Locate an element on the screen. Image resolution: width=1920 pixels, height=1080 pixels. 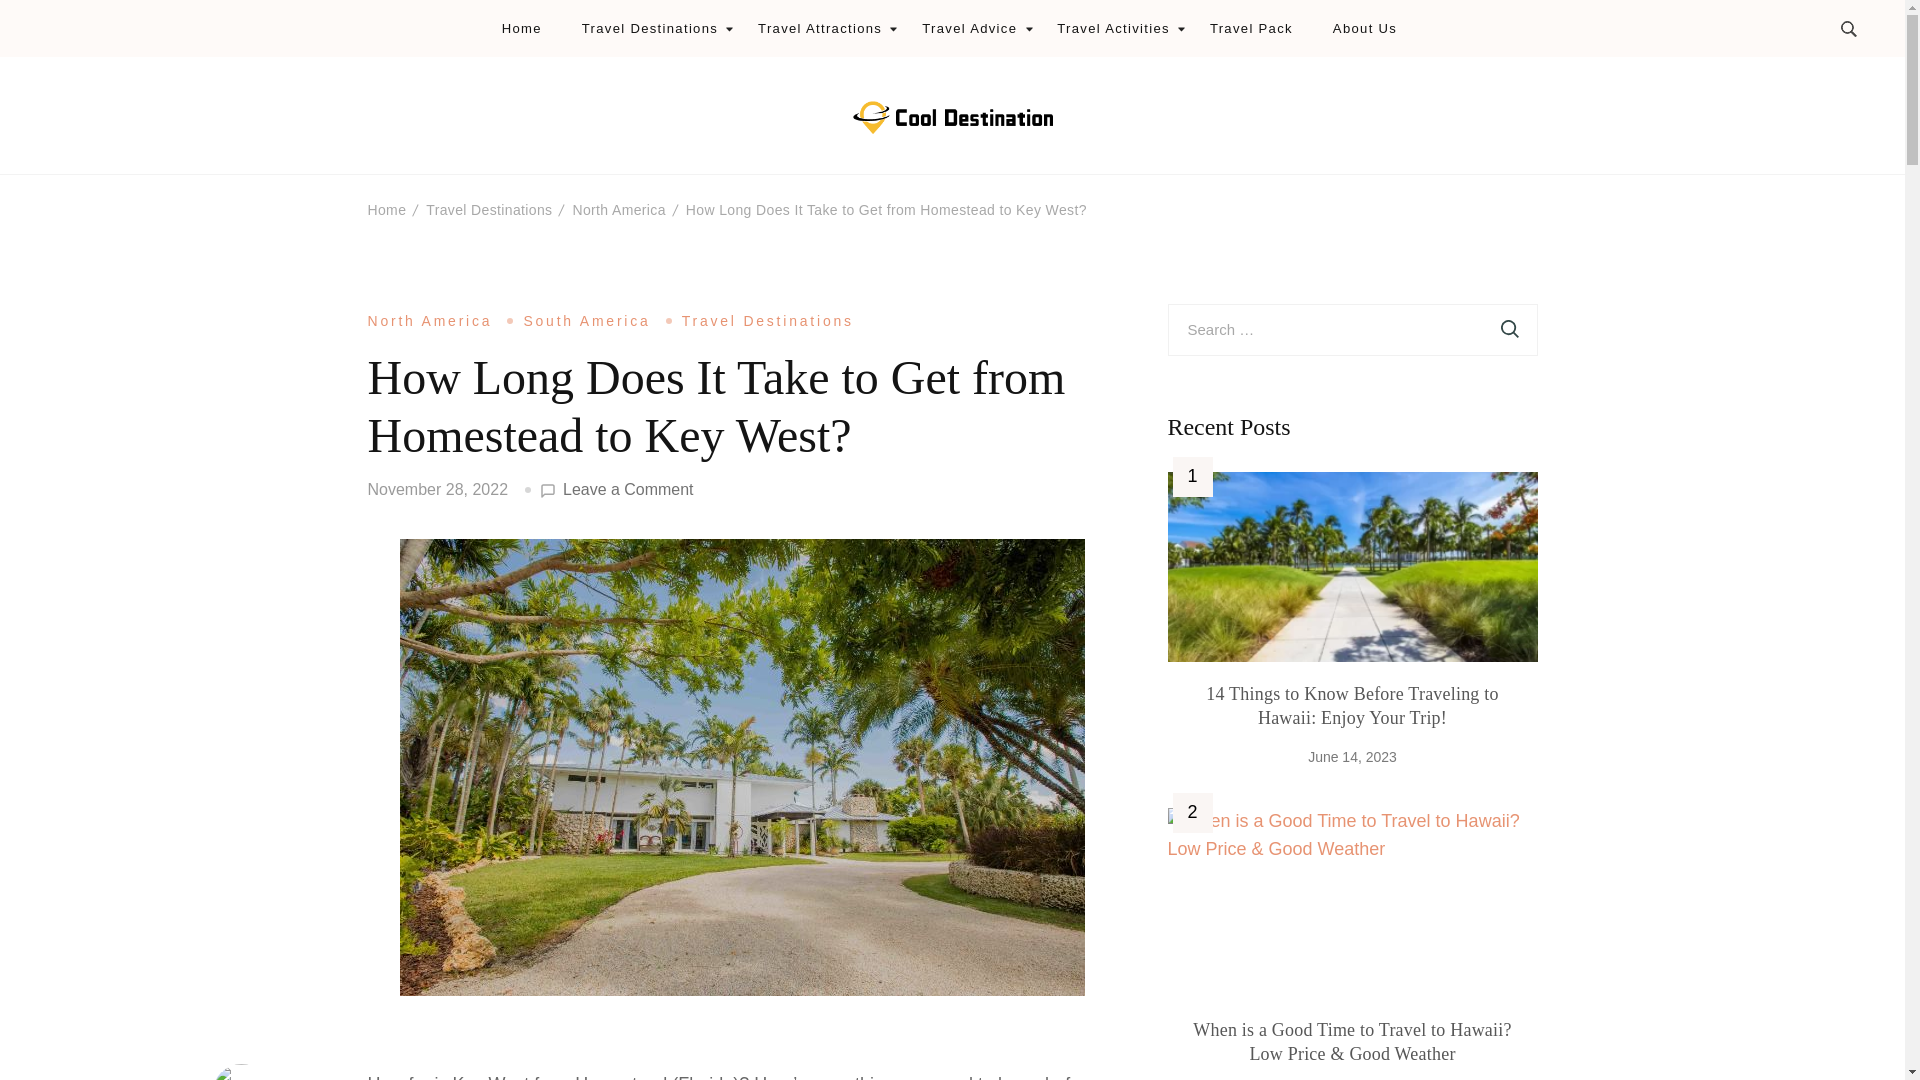
Travel Advice is located at coordinates (969, 28).